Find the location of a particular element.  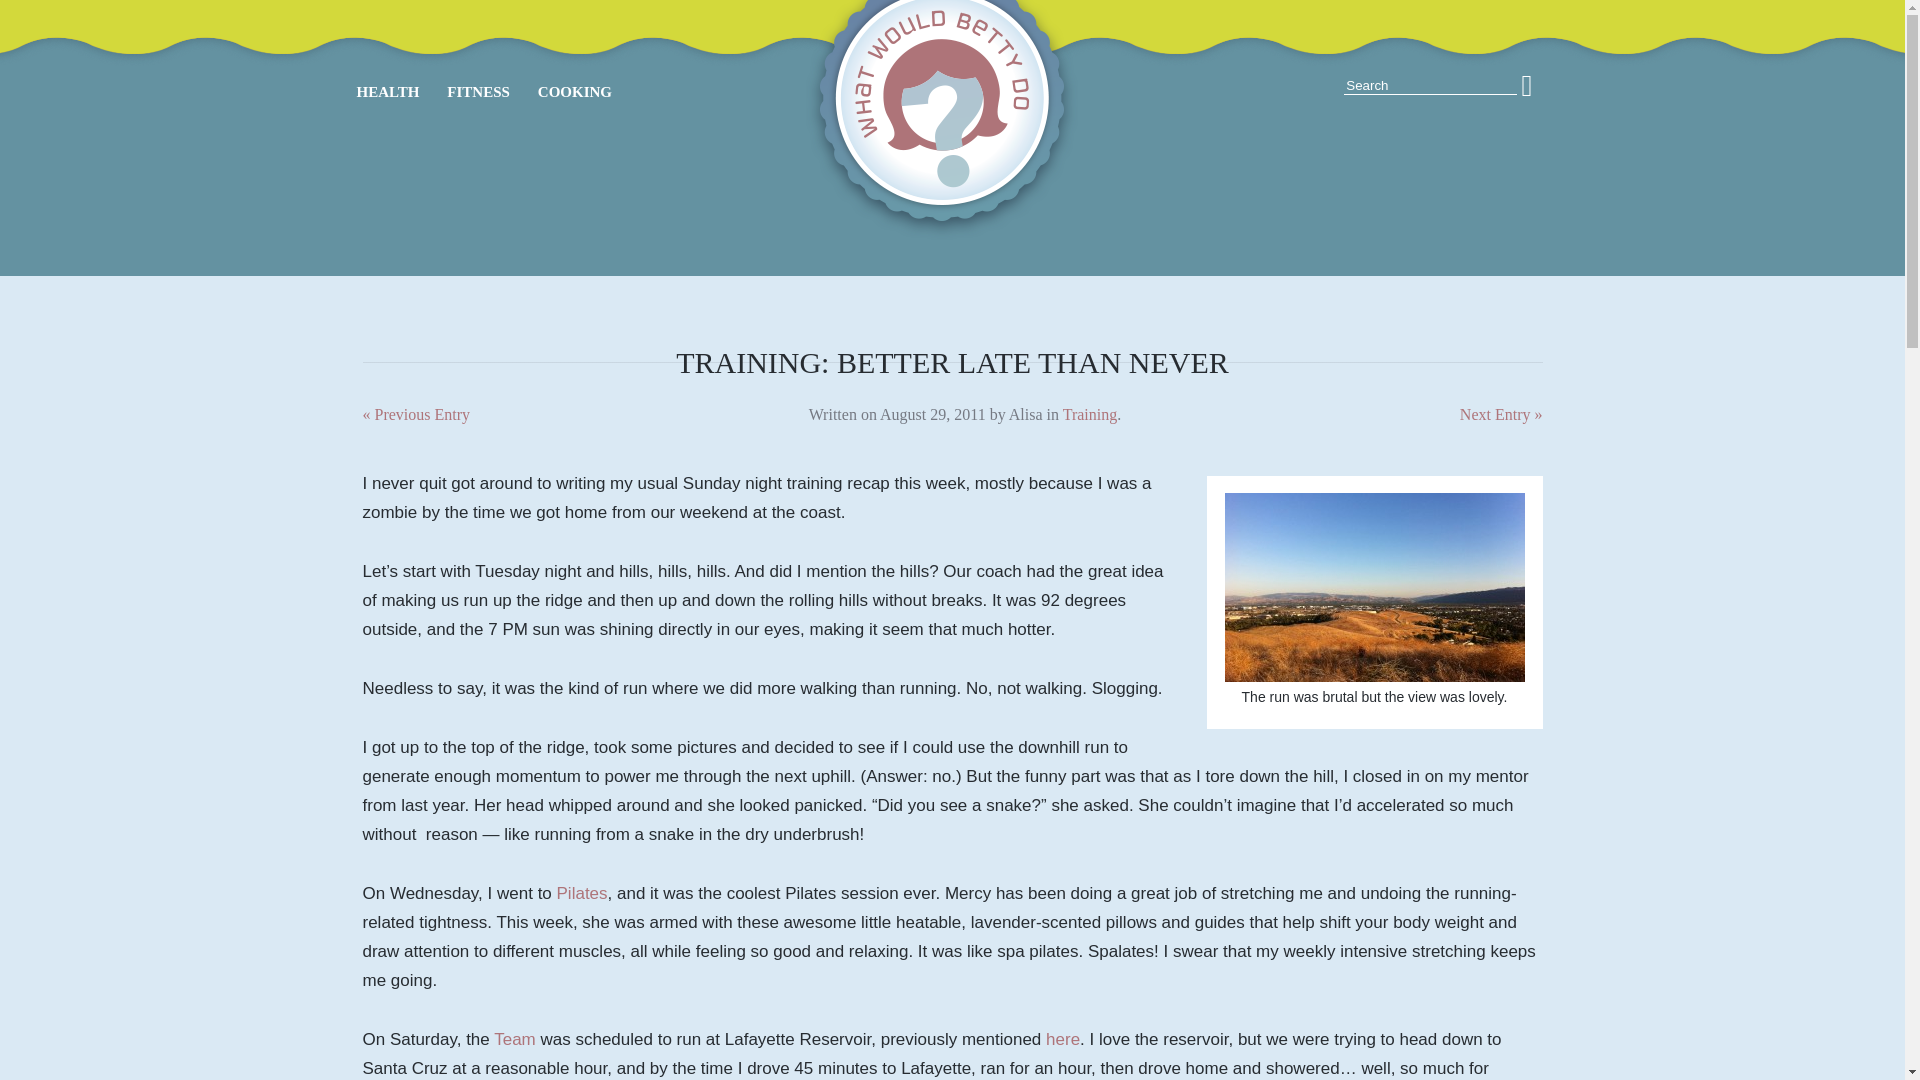

FITNESS is located at coordinates (478, 91).